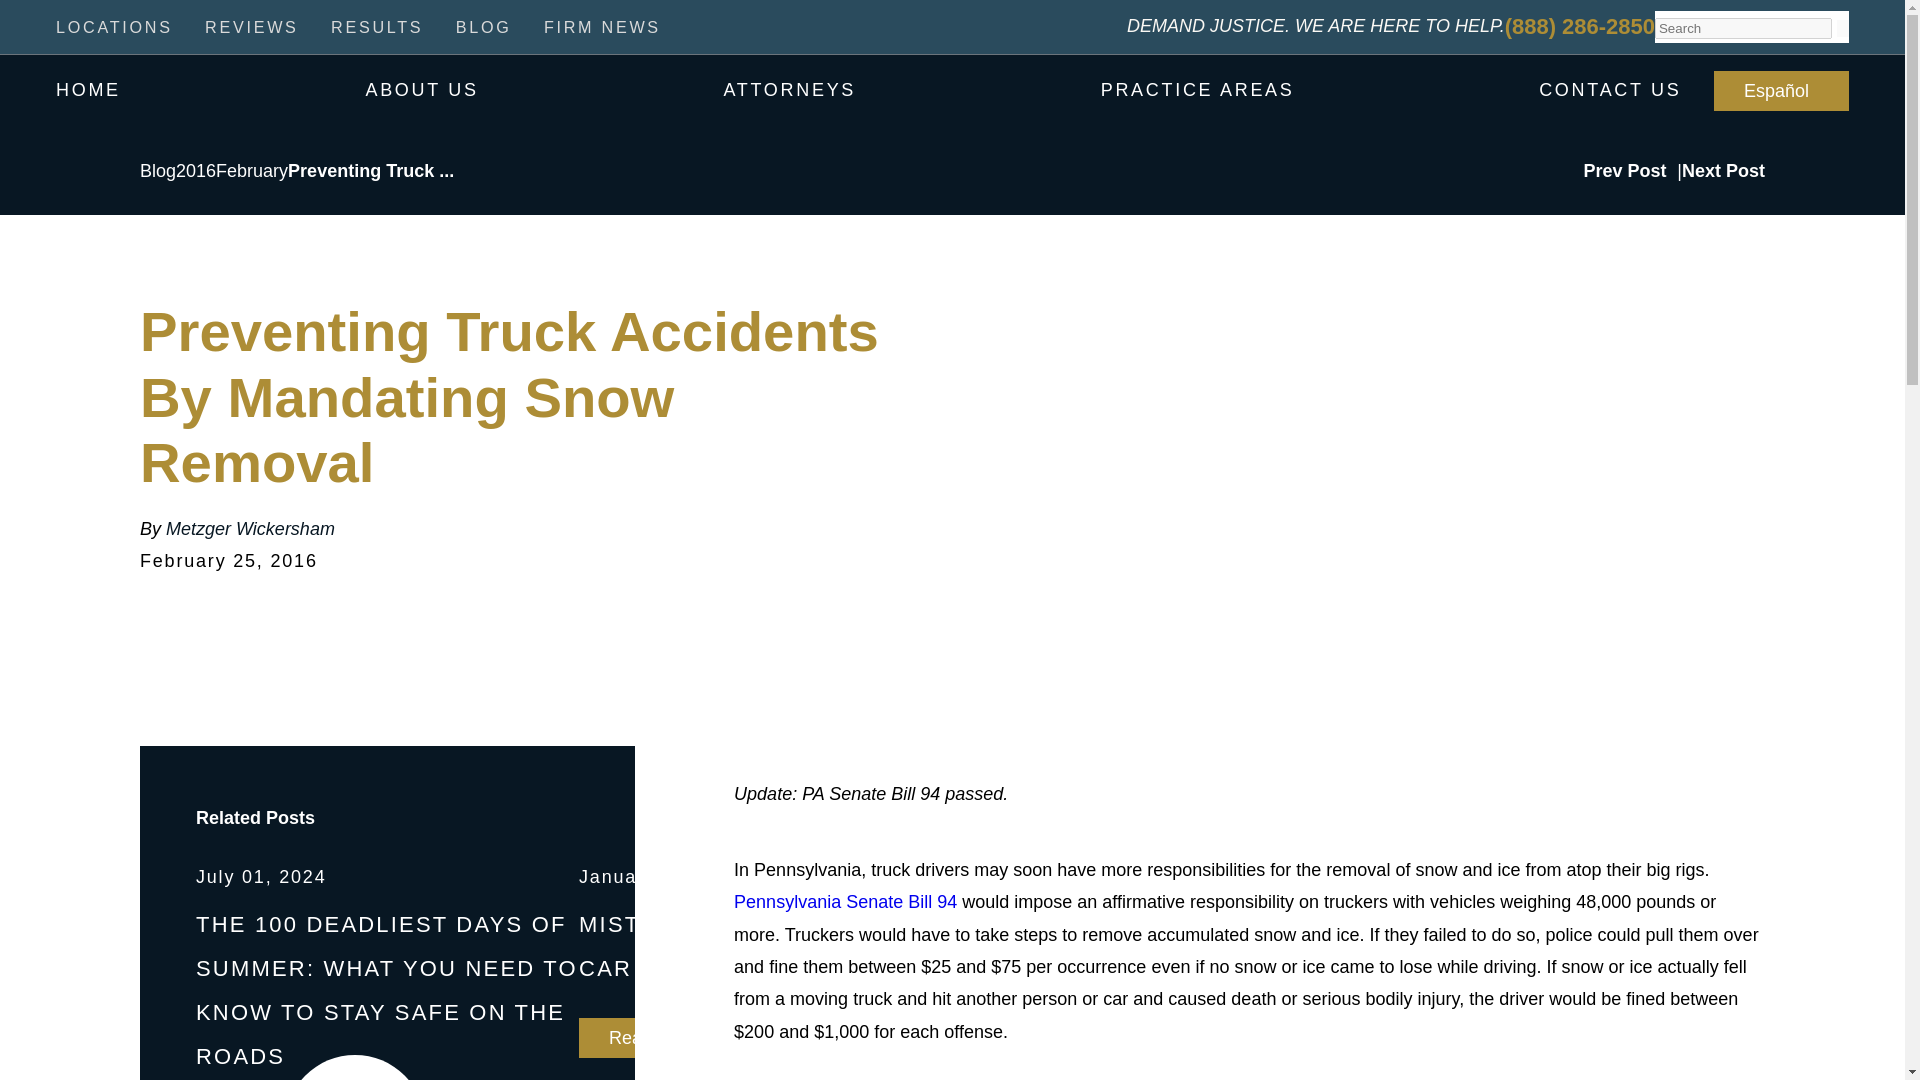  Describe the element at coordinates (421, 90) in the screenshot. I see `ABOUT US` at that location.